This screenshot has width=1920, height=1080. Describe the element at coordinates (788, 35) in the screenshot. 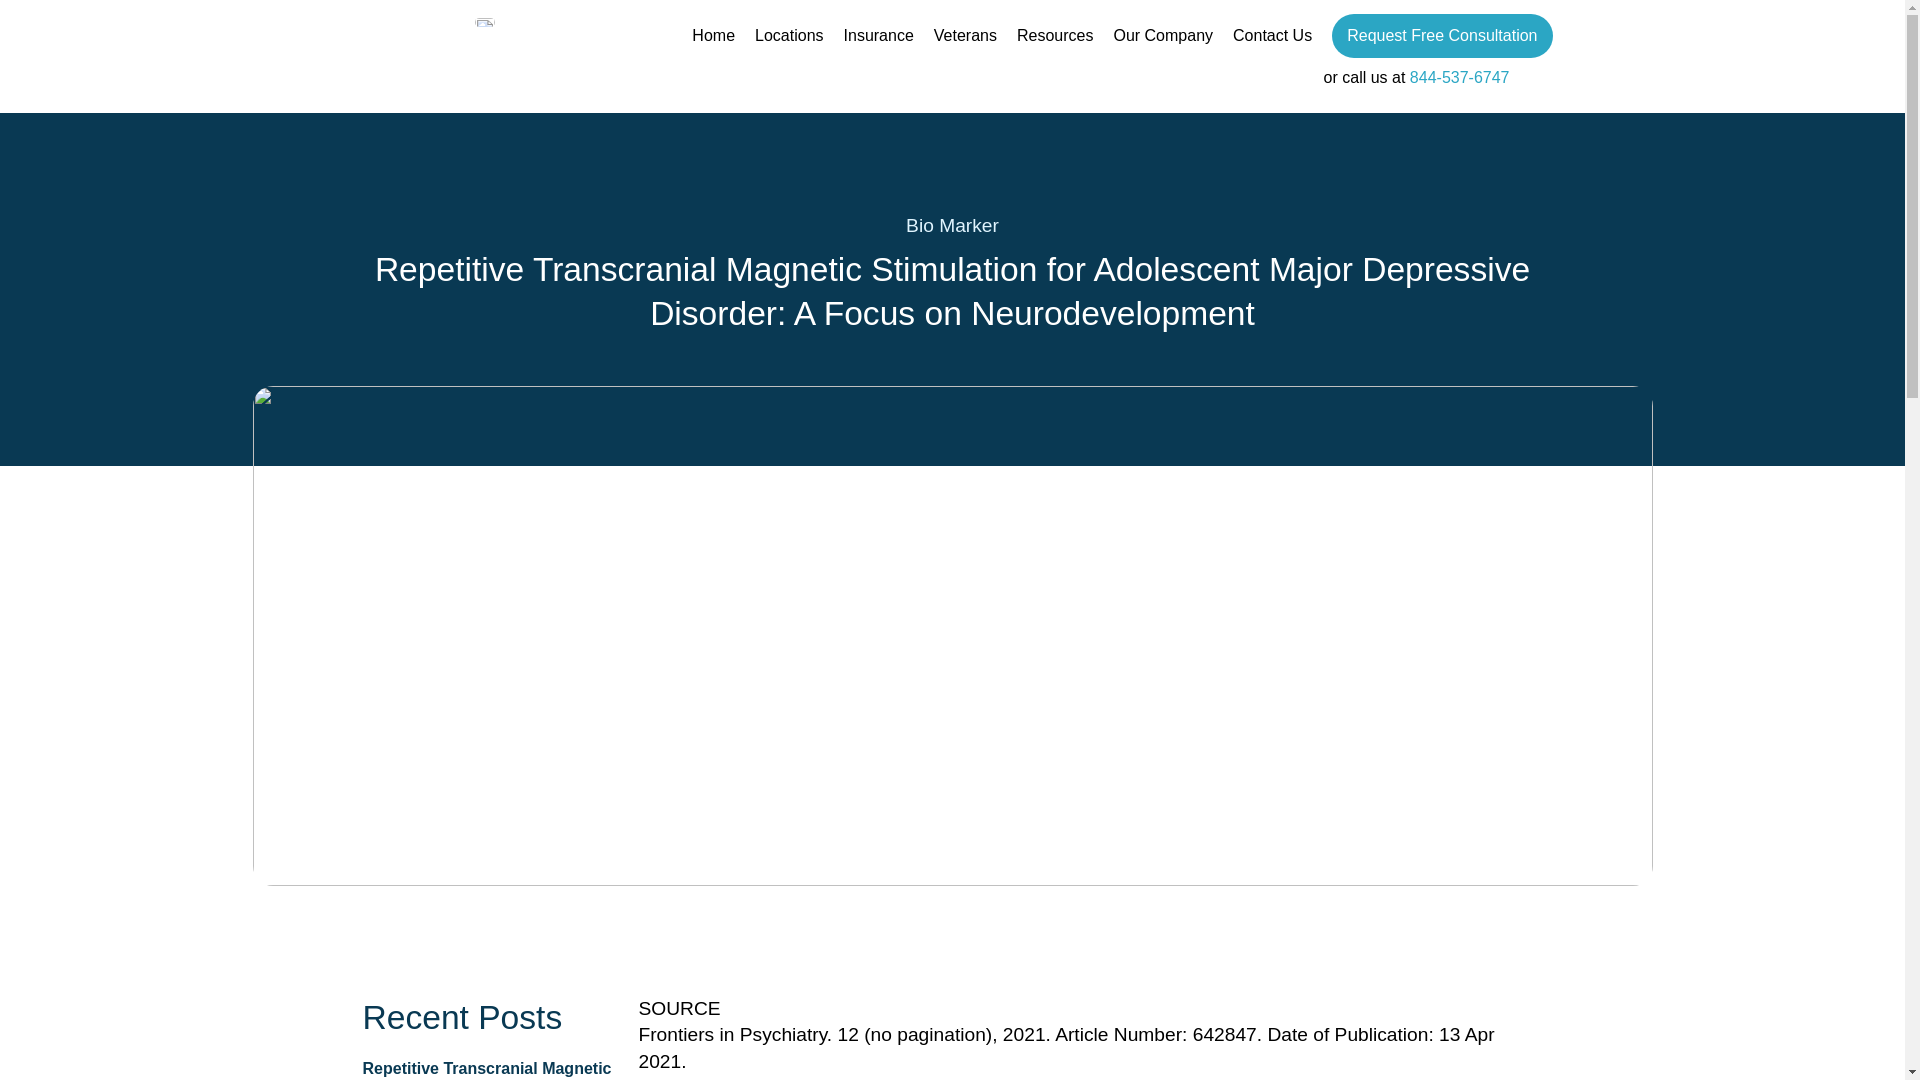

I see `Locations` at that location.